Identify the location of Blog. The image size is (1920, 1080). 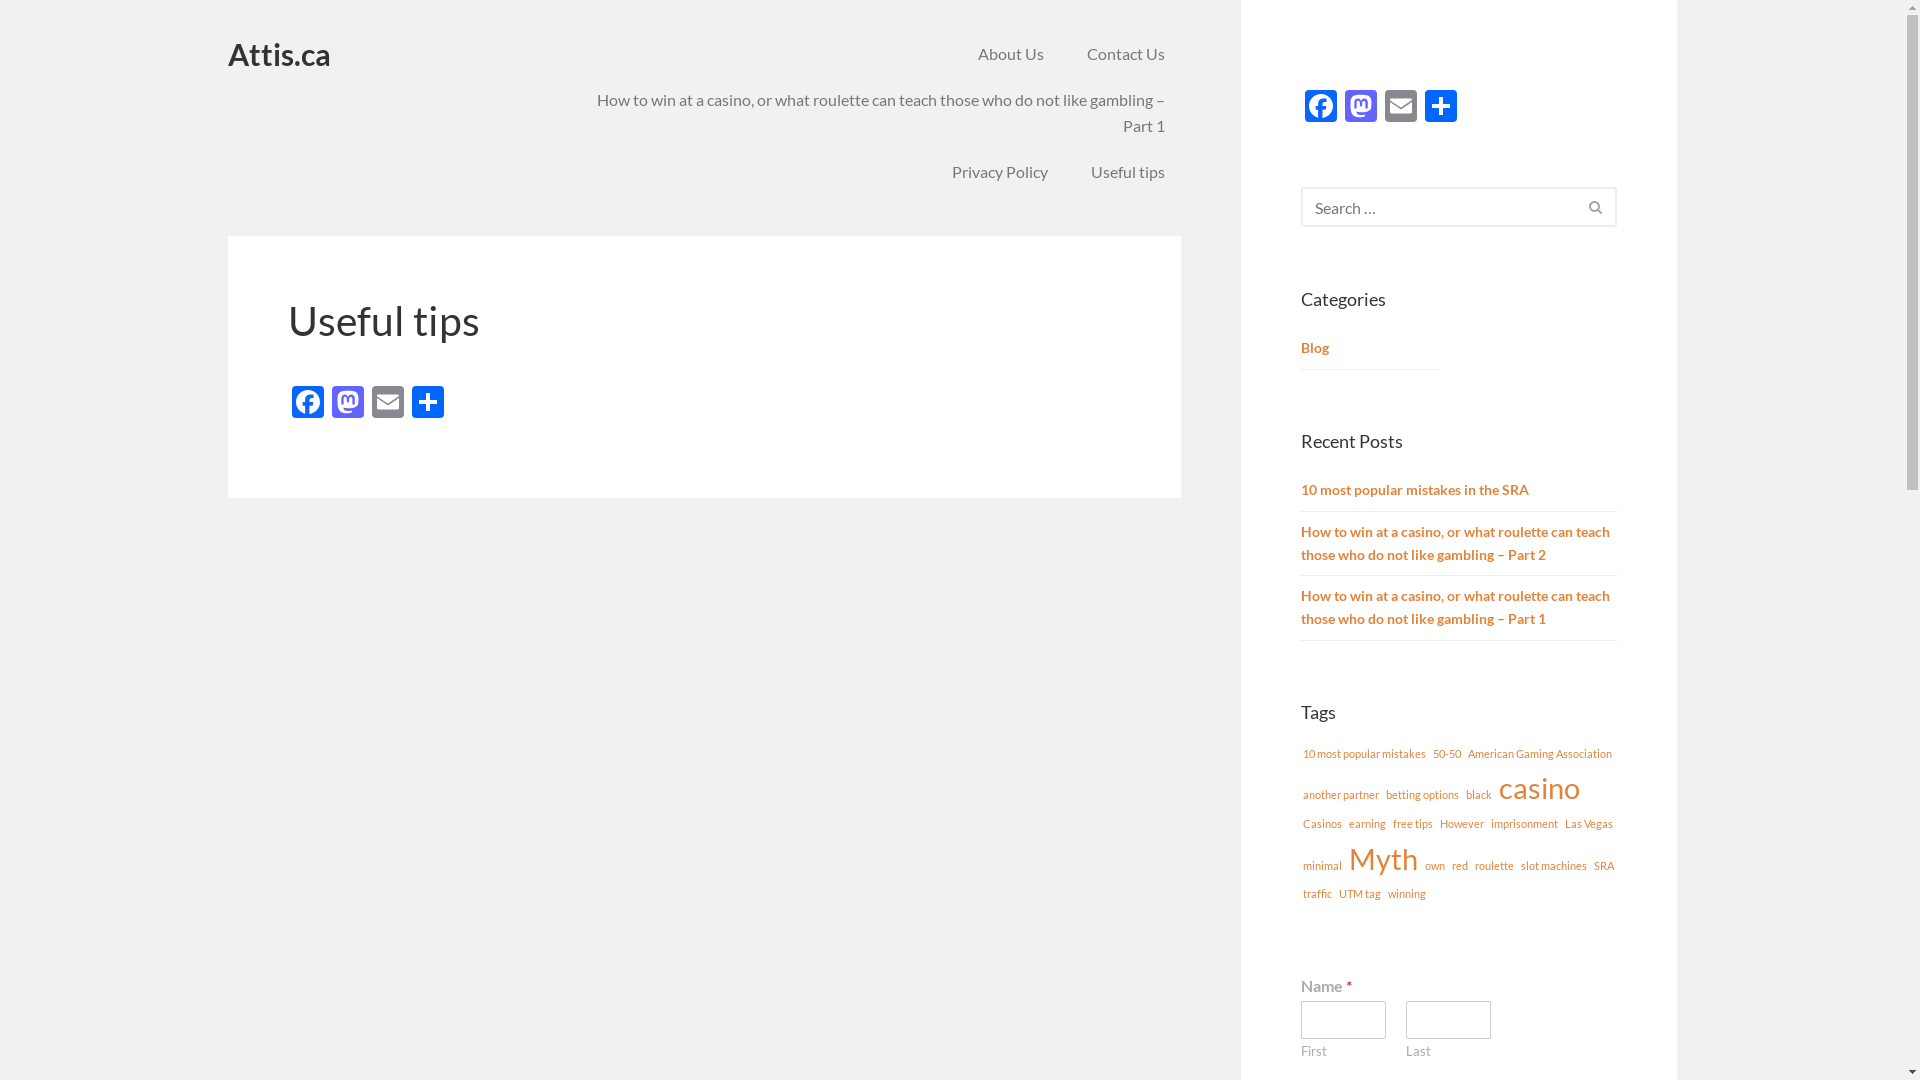
(1315, 348).